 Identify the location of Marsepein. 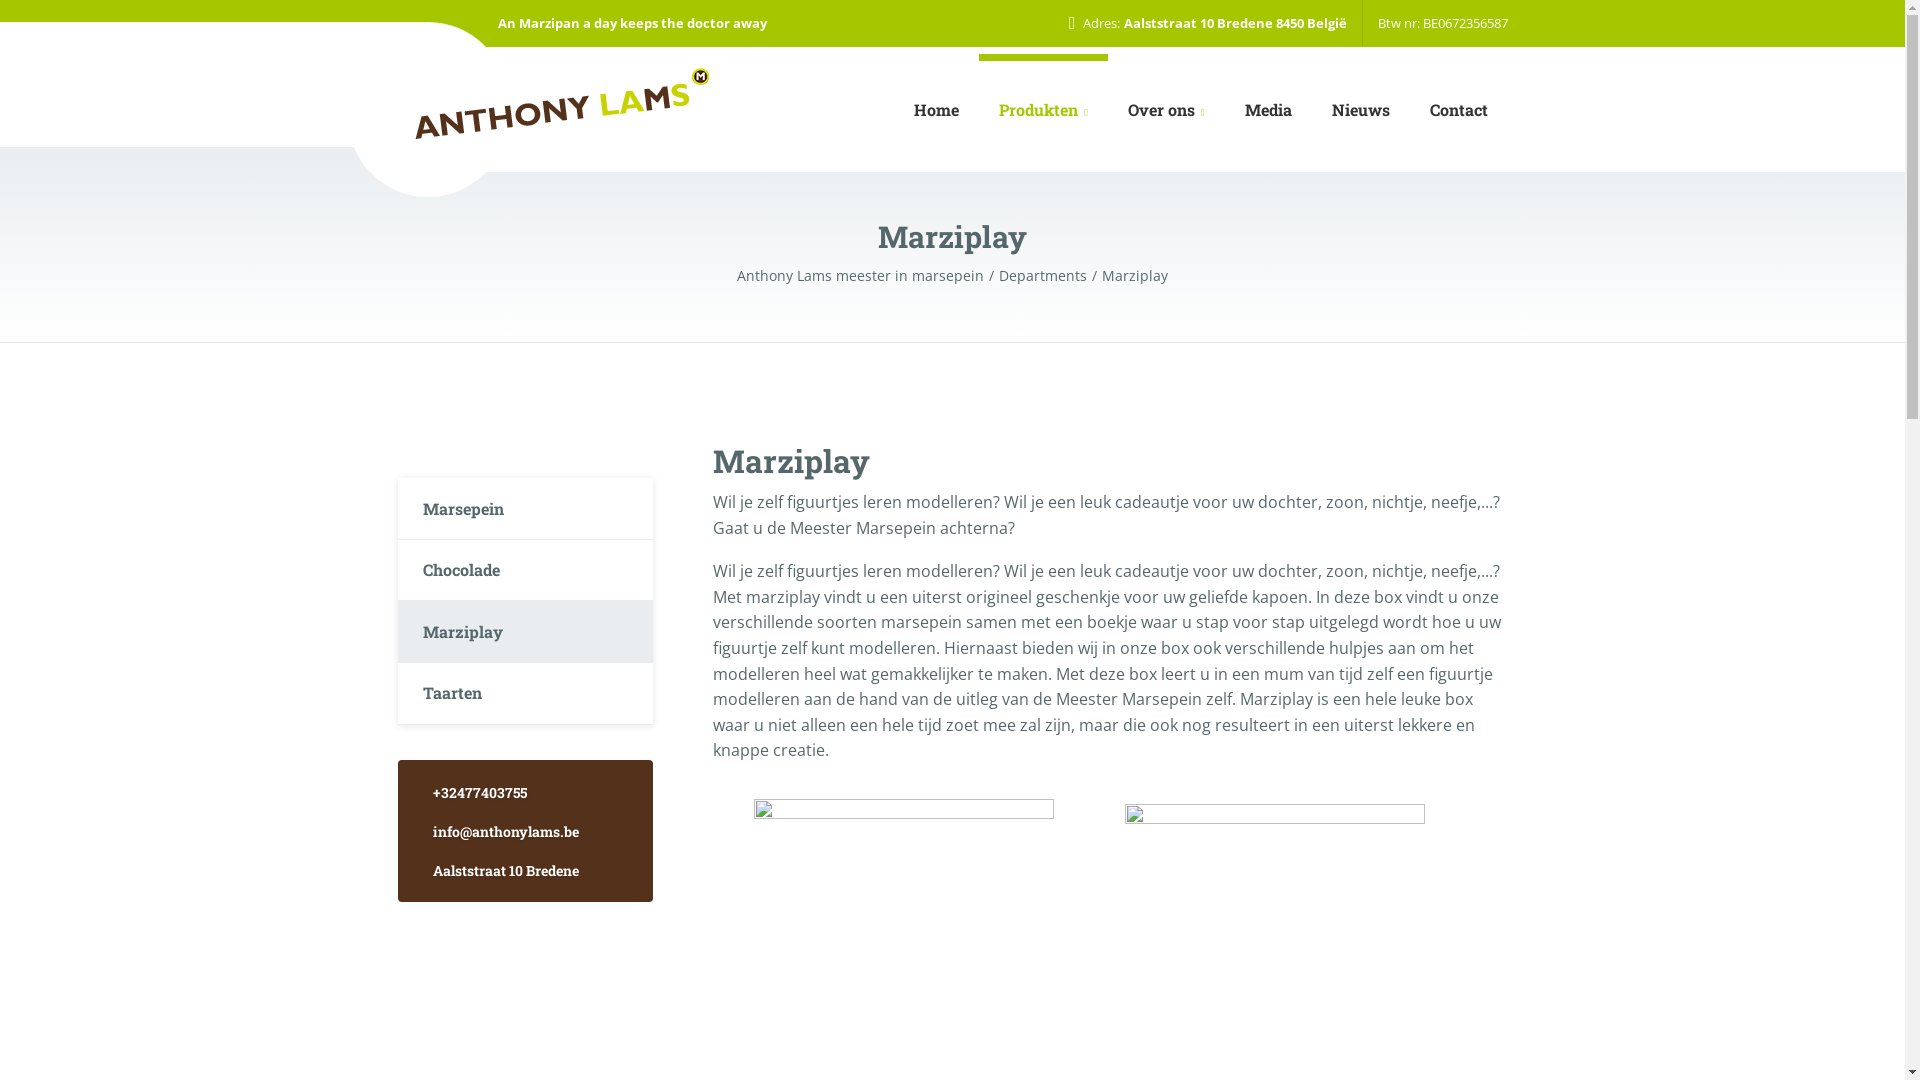
(526, 509).